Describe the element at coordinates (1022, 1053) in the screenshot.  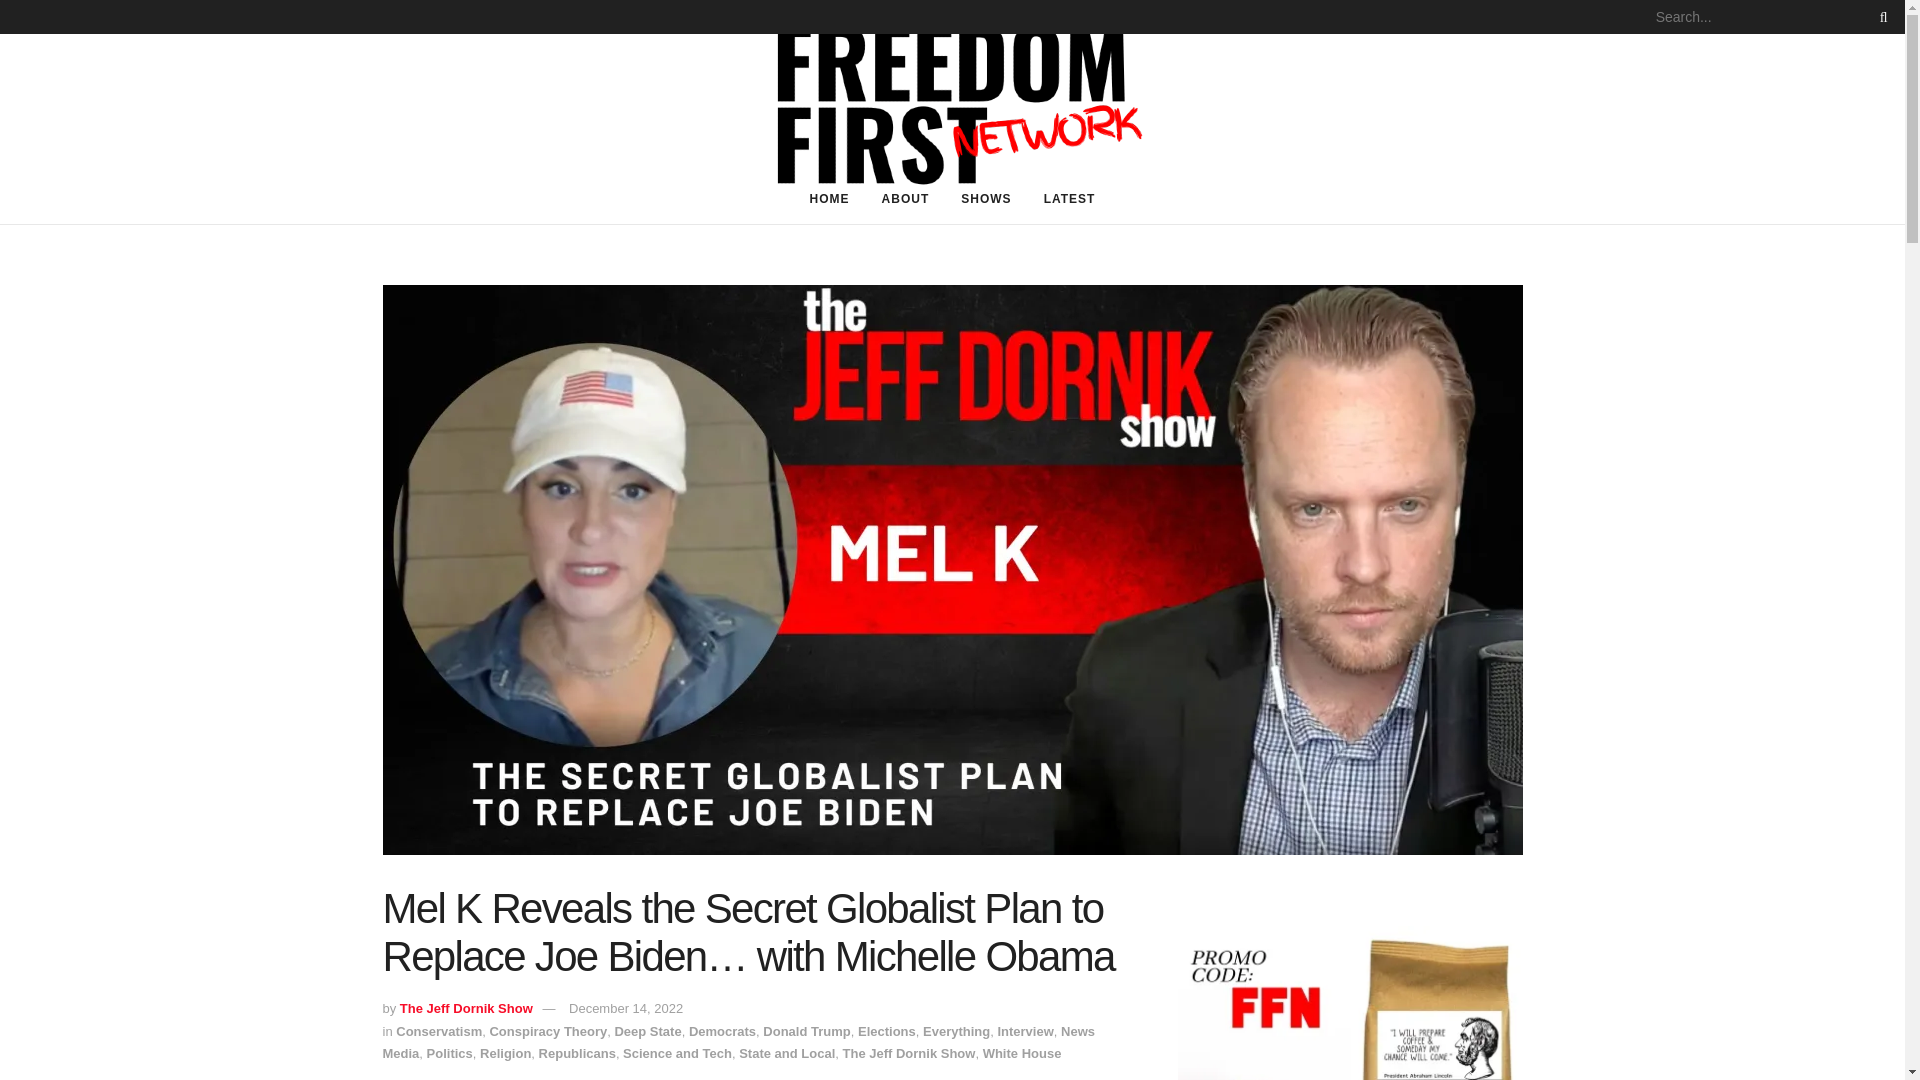
I see `White House` at that location.